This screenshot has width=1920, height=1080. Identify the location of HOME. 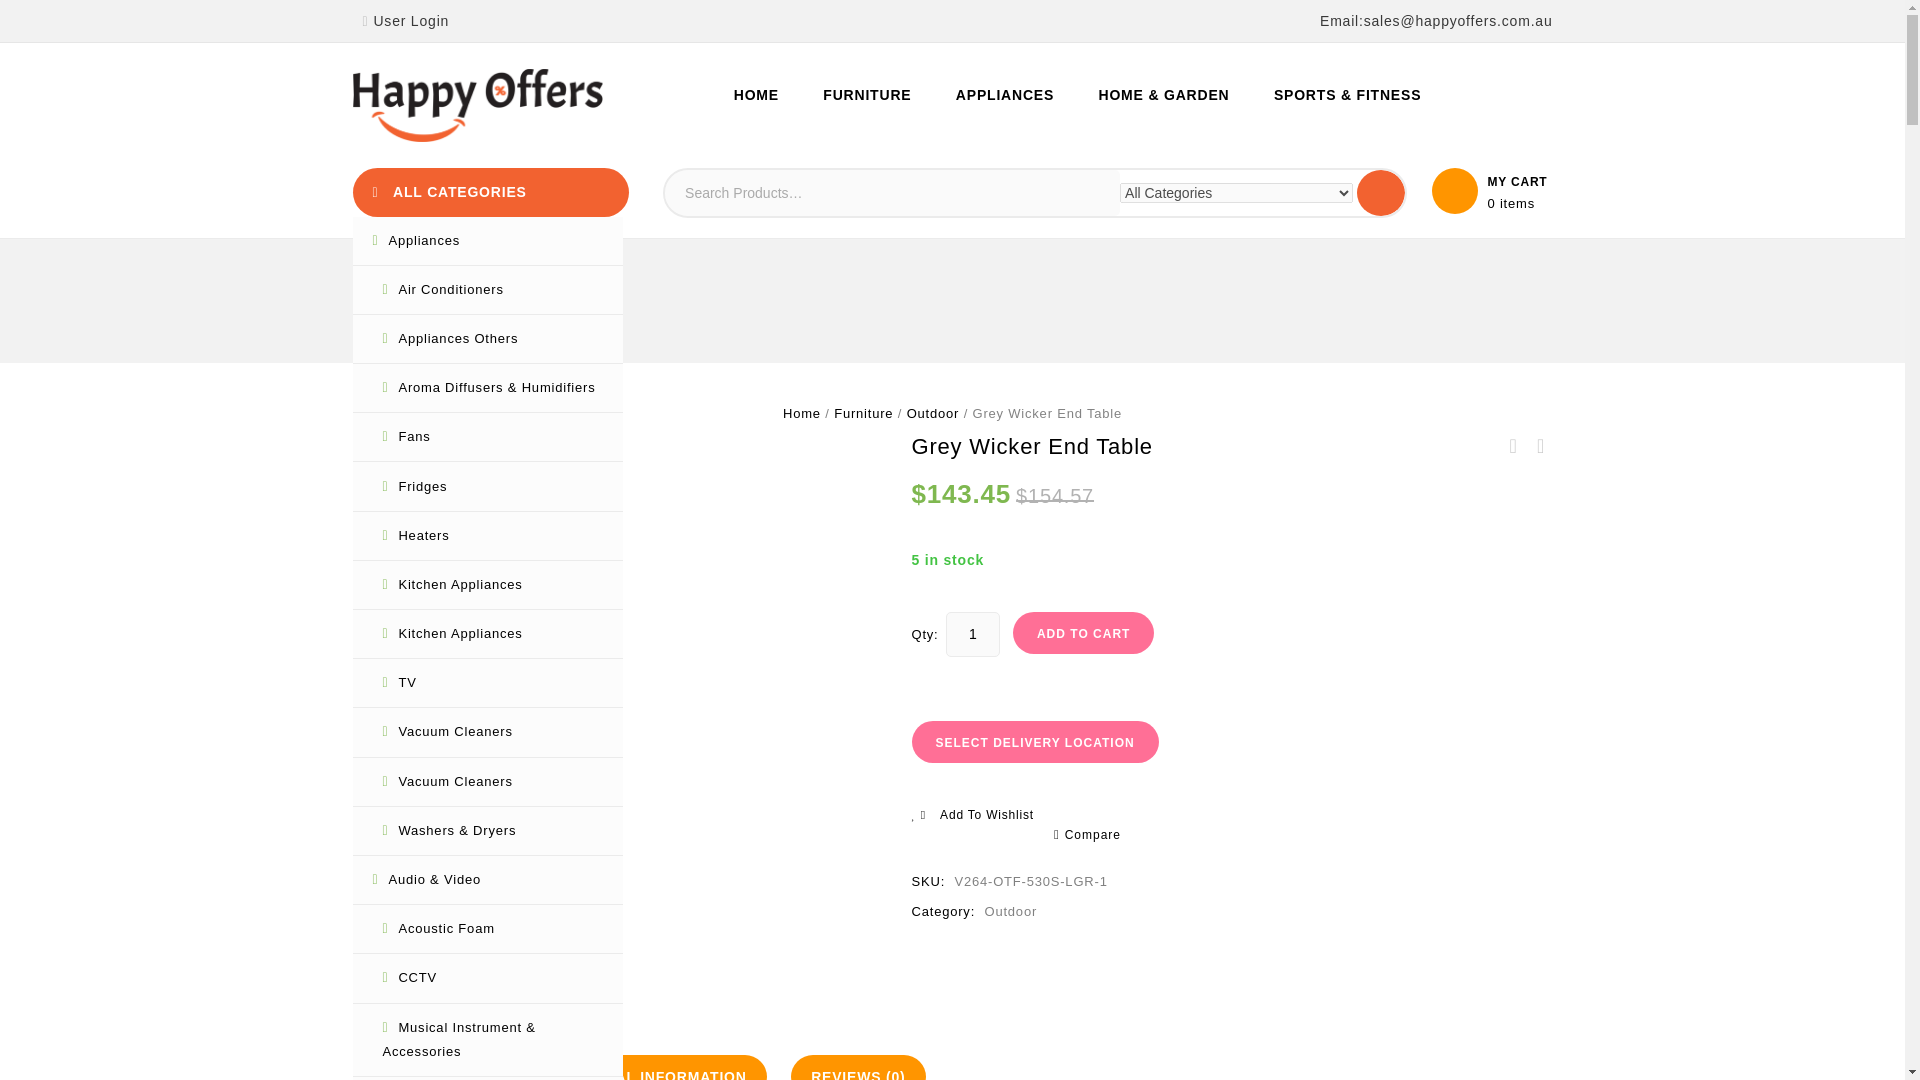
(756, 94).